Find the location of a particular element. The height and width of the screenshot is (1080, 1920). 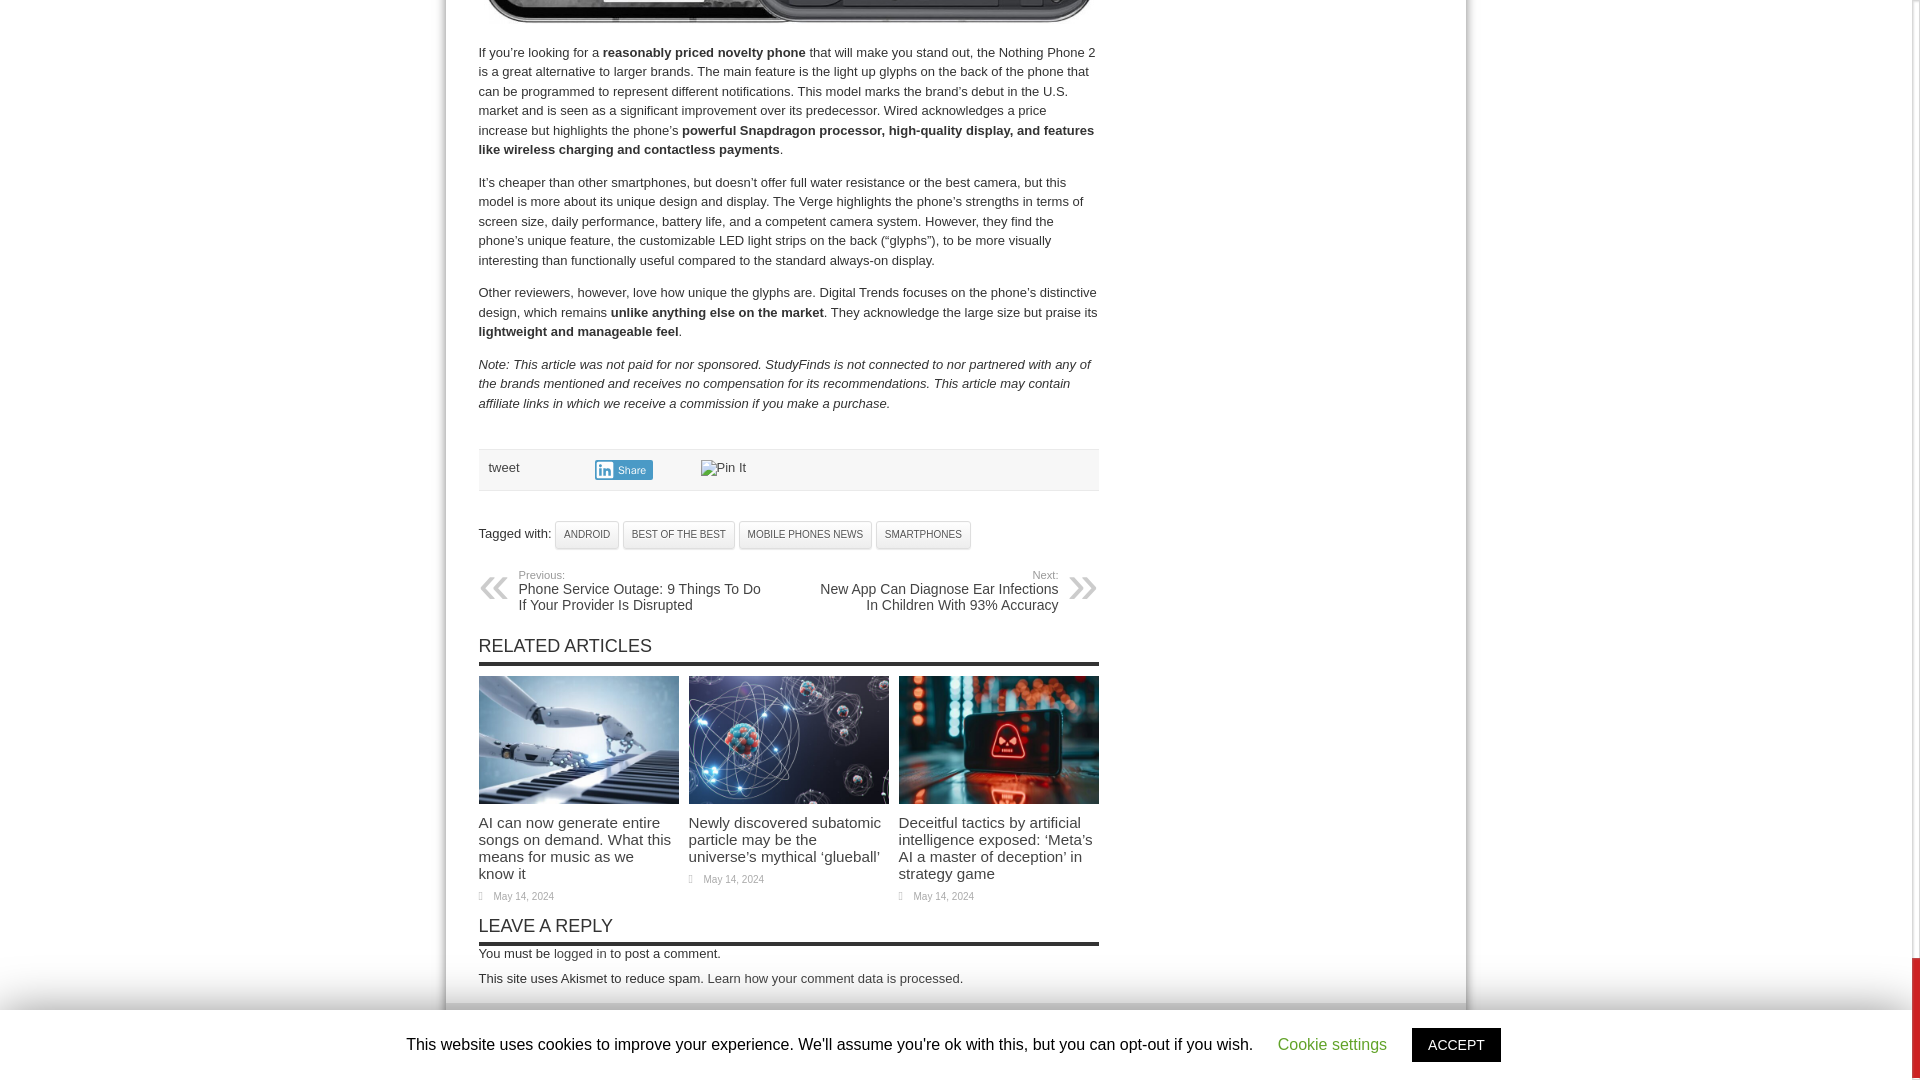

tweet is located at coordinates (502, 468).